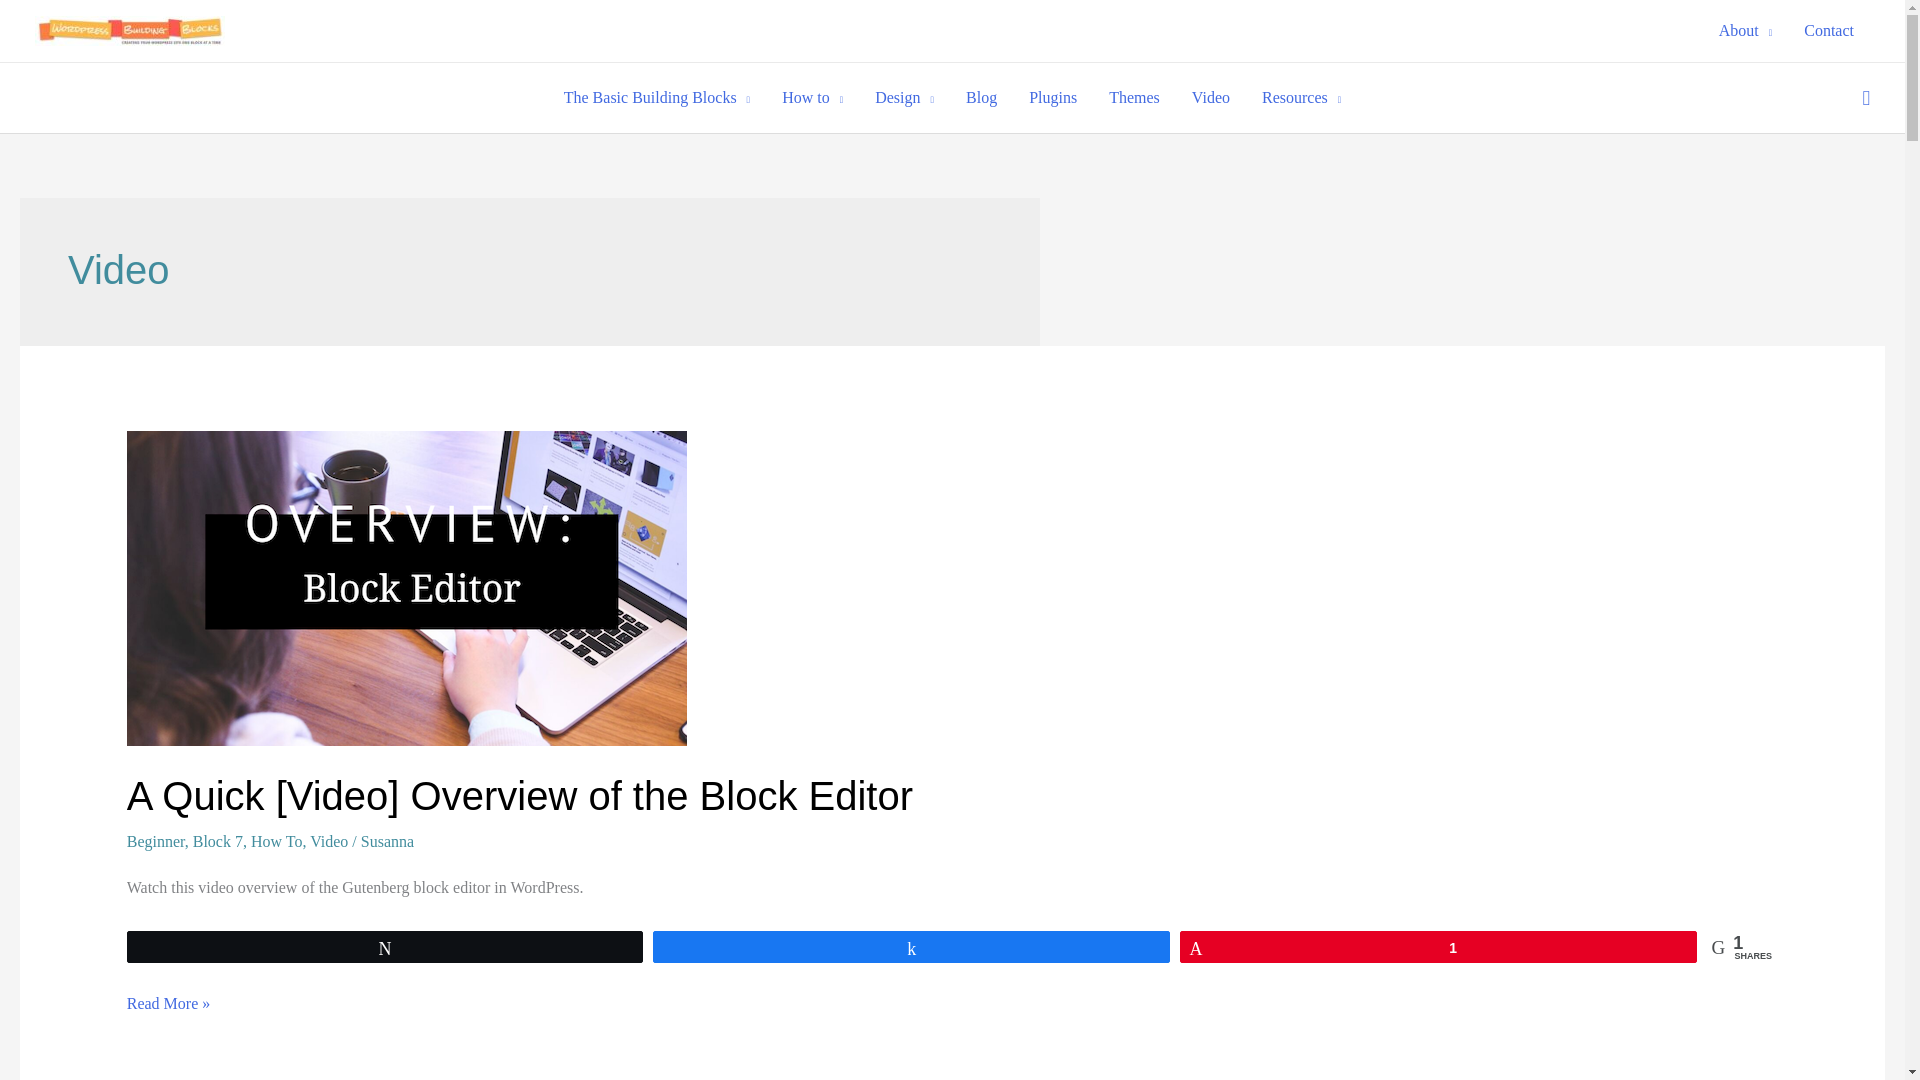 This screenshot has width=1920, height=1080. What do you see at coordinates (656, 97) in the screenshot?
I see `The Basic Building Blocks` at bounding box center [656, 97].